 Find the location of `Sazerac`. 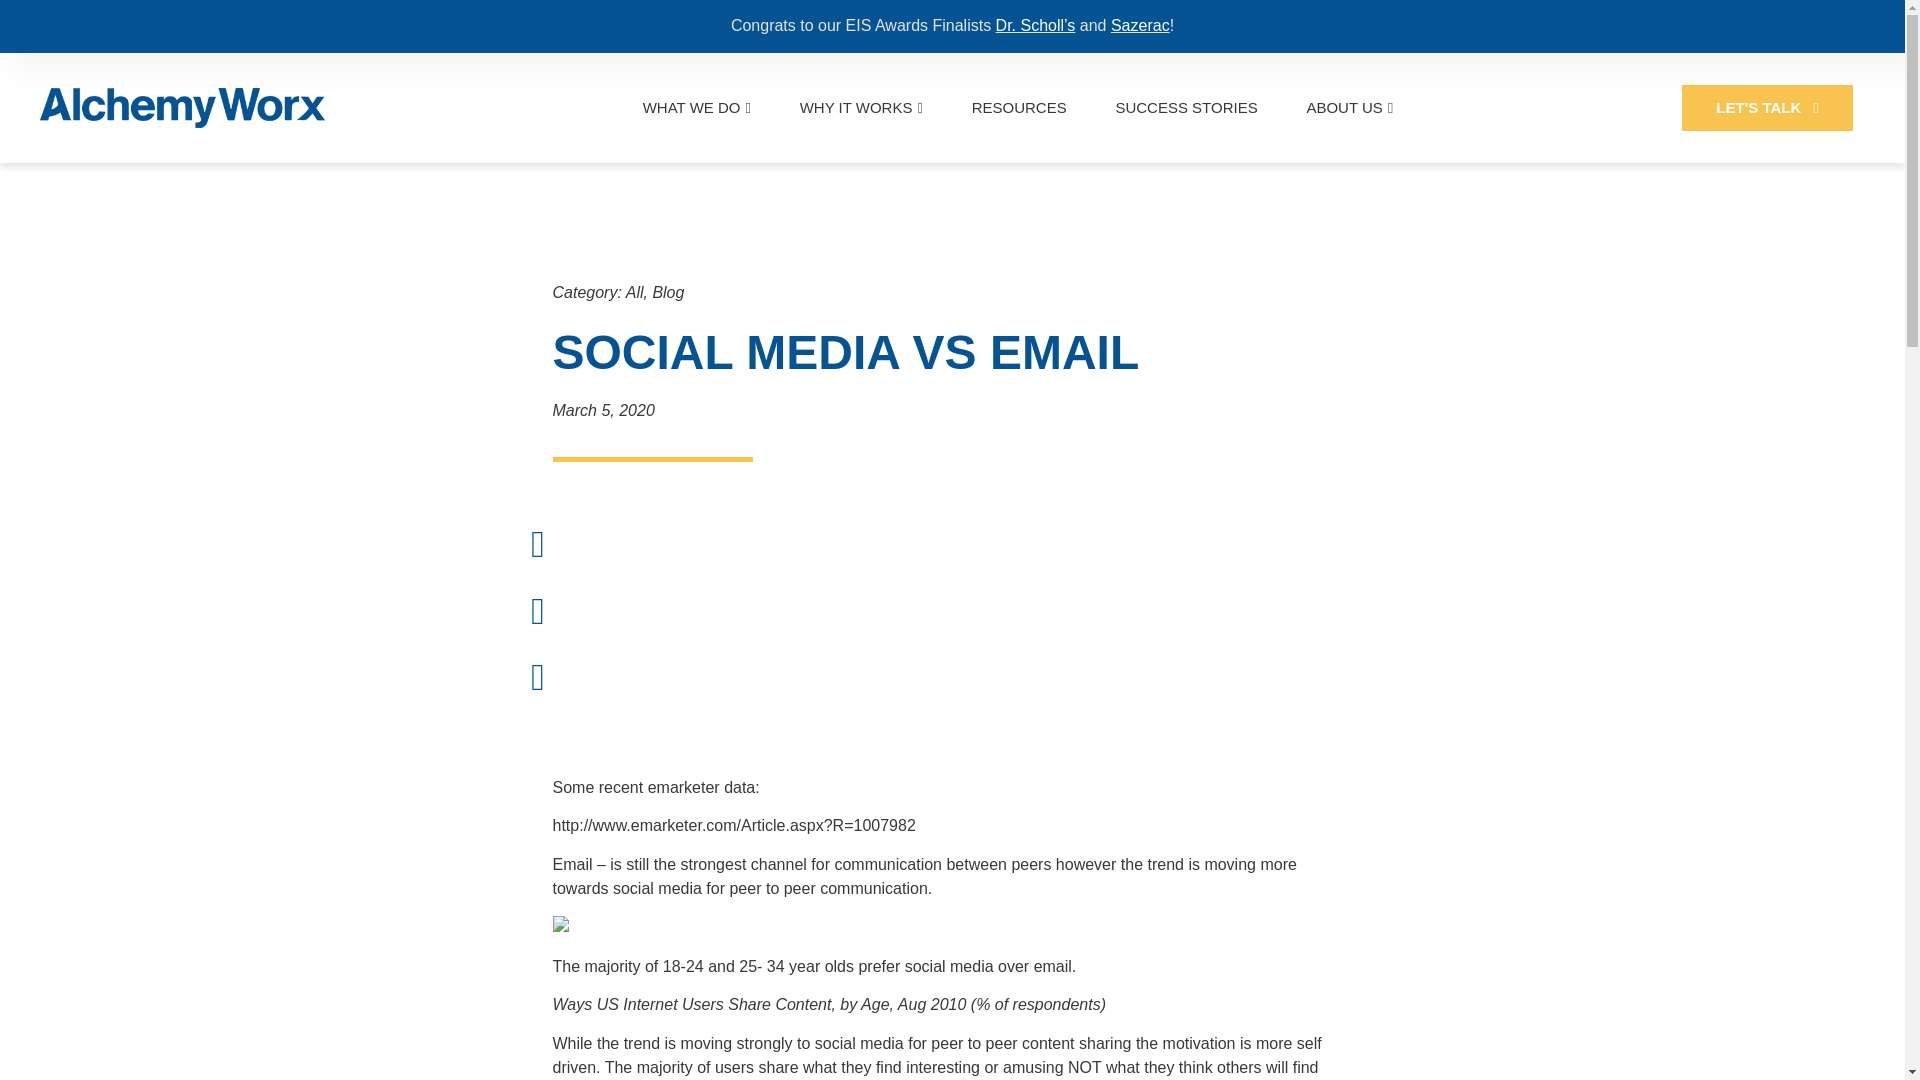

Sazerac is located at coordinates (1140, 25).